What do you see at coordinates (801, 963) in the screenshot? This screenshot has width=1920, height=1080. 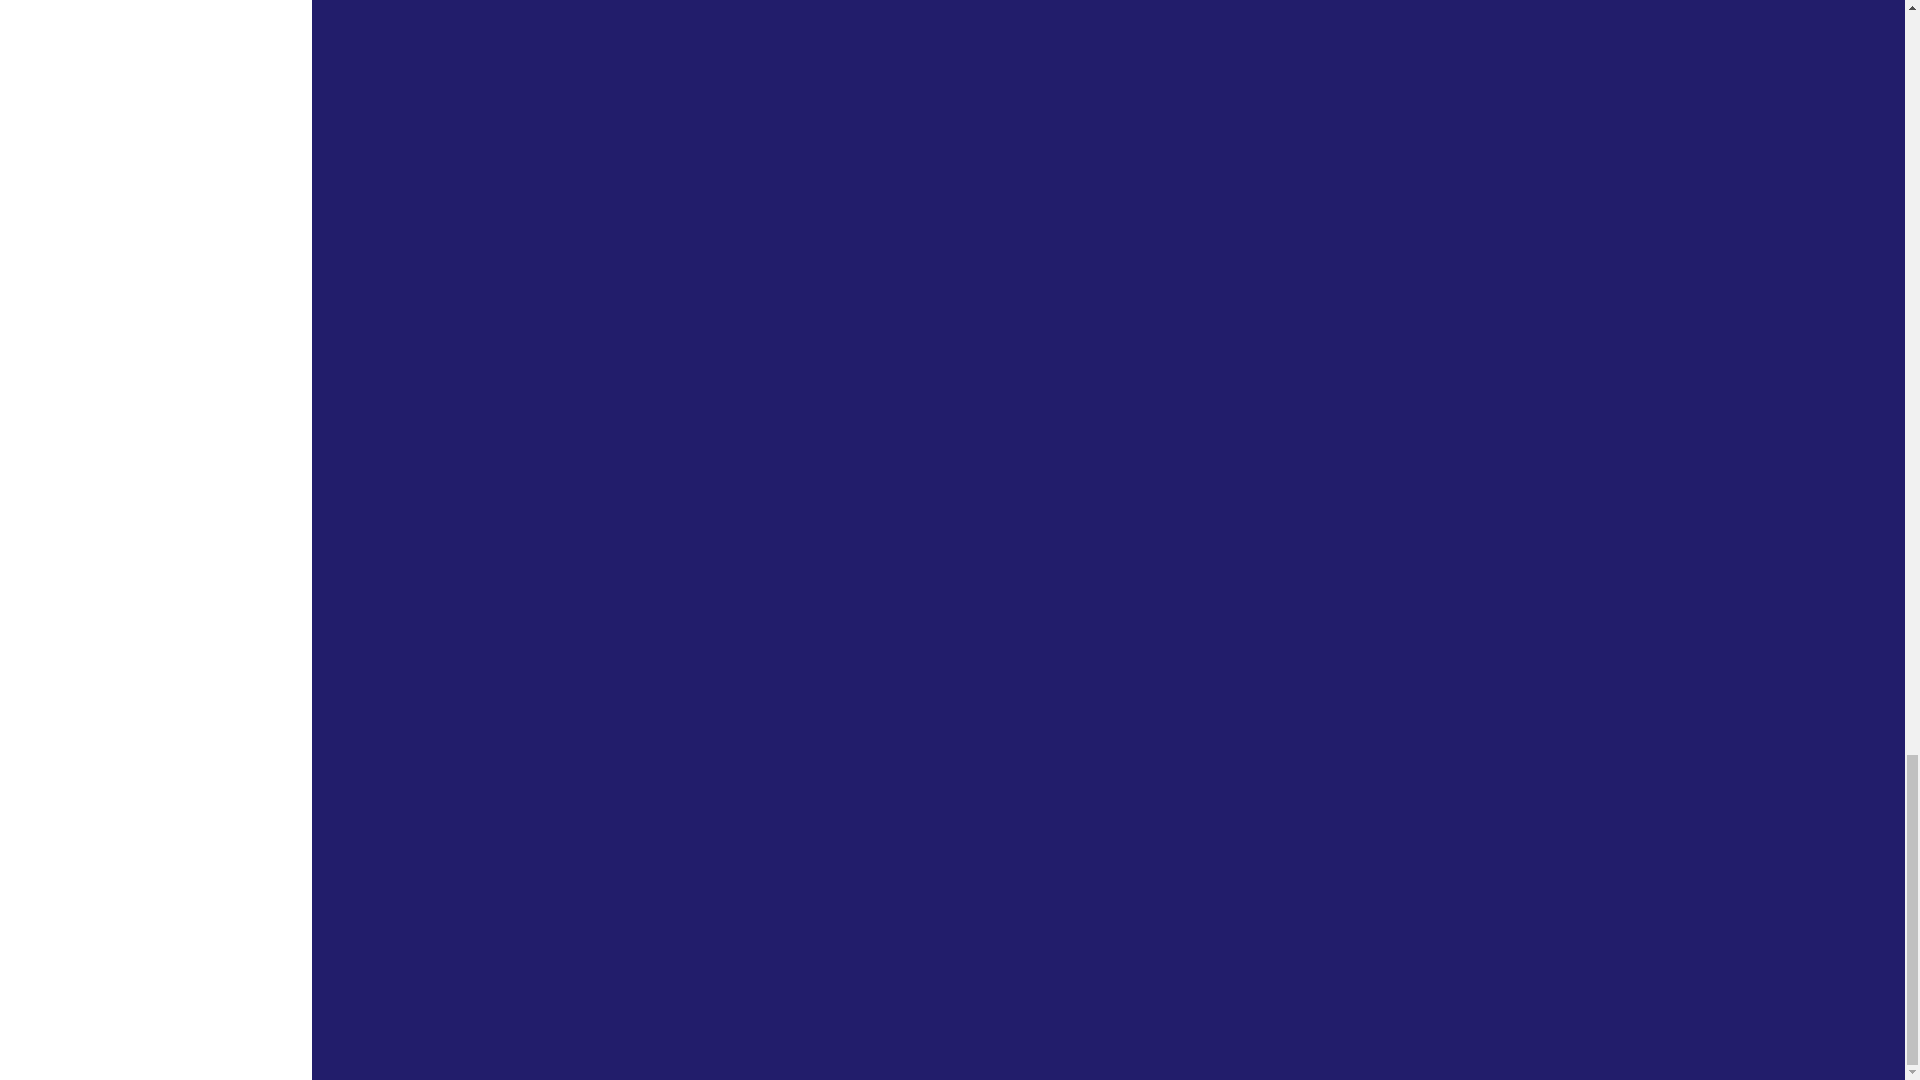 I see `Previous Page` at bounding box center [801, 963].